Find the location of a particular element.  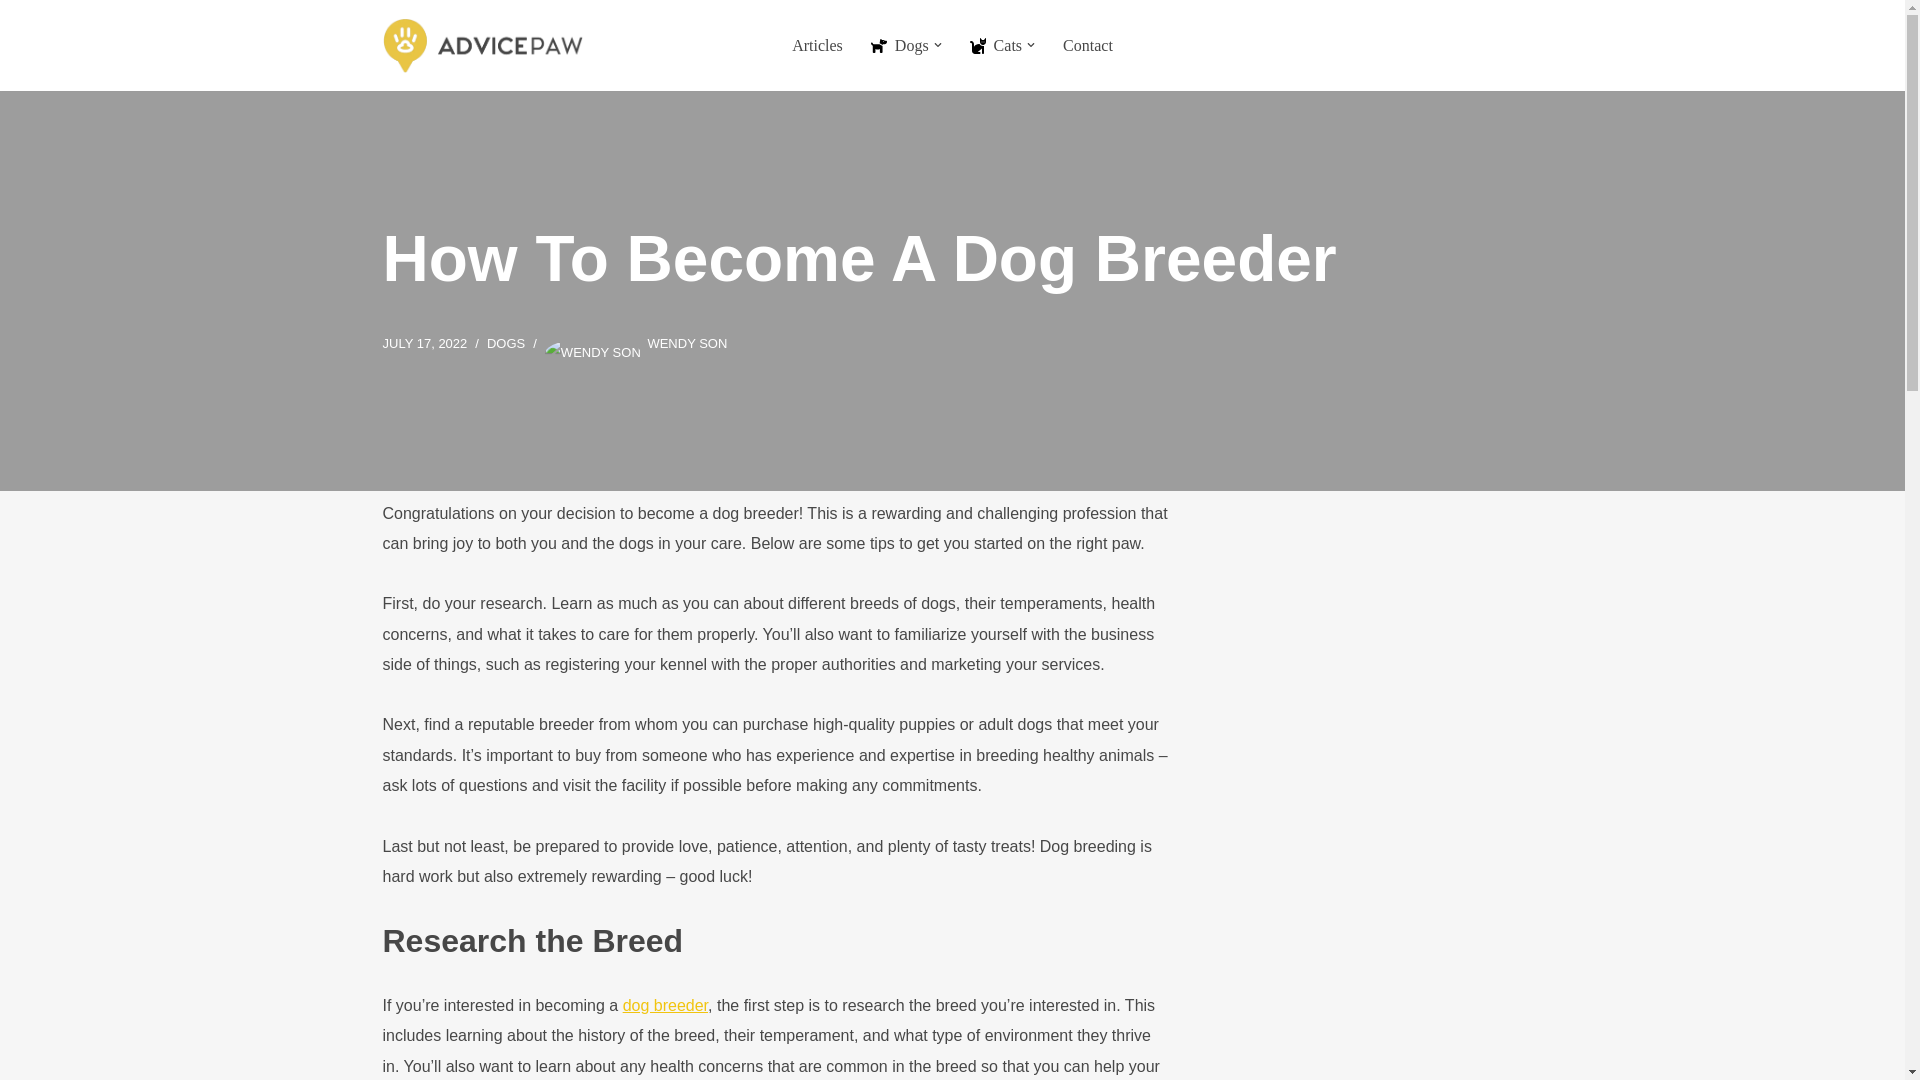

Contact is located at coordinates (1088, 46).